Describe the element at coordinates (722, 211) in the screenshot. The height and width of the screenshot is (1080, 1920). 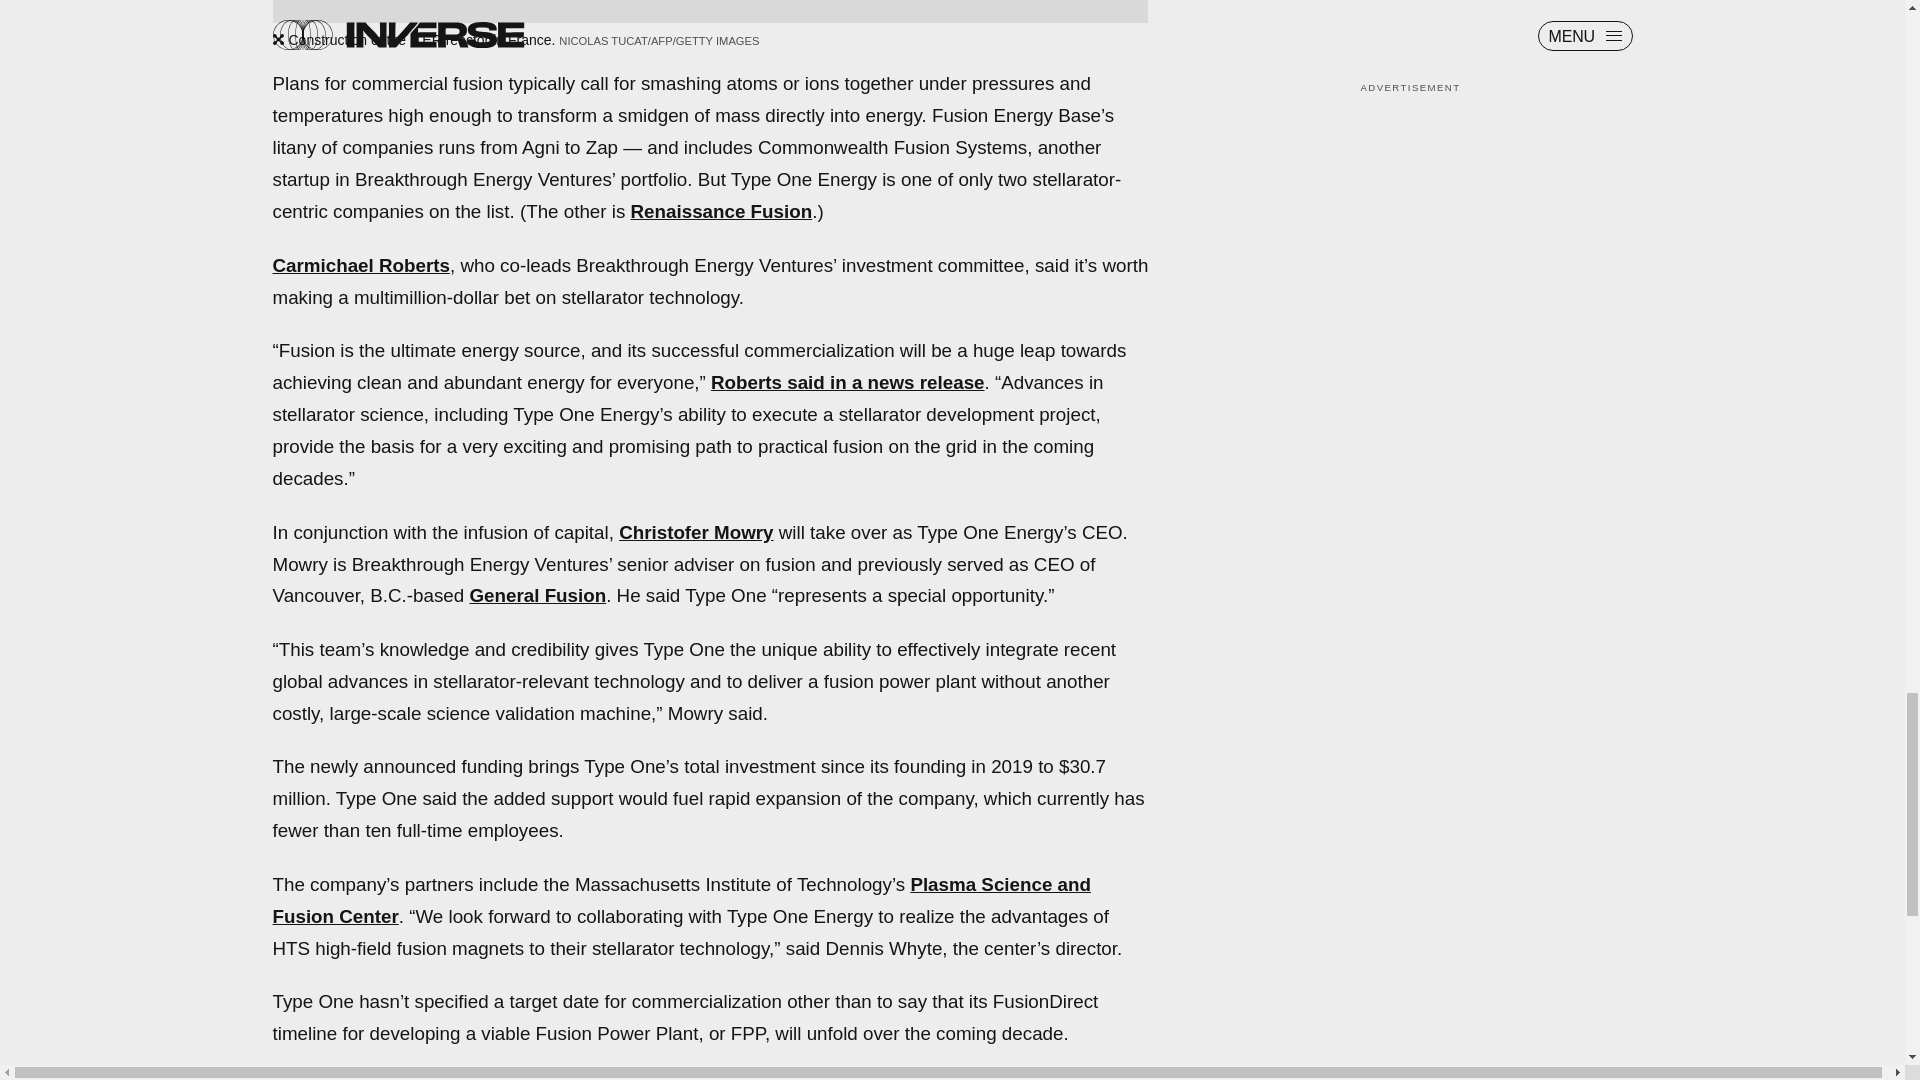
I see `Renaissance Fusion` at that location.